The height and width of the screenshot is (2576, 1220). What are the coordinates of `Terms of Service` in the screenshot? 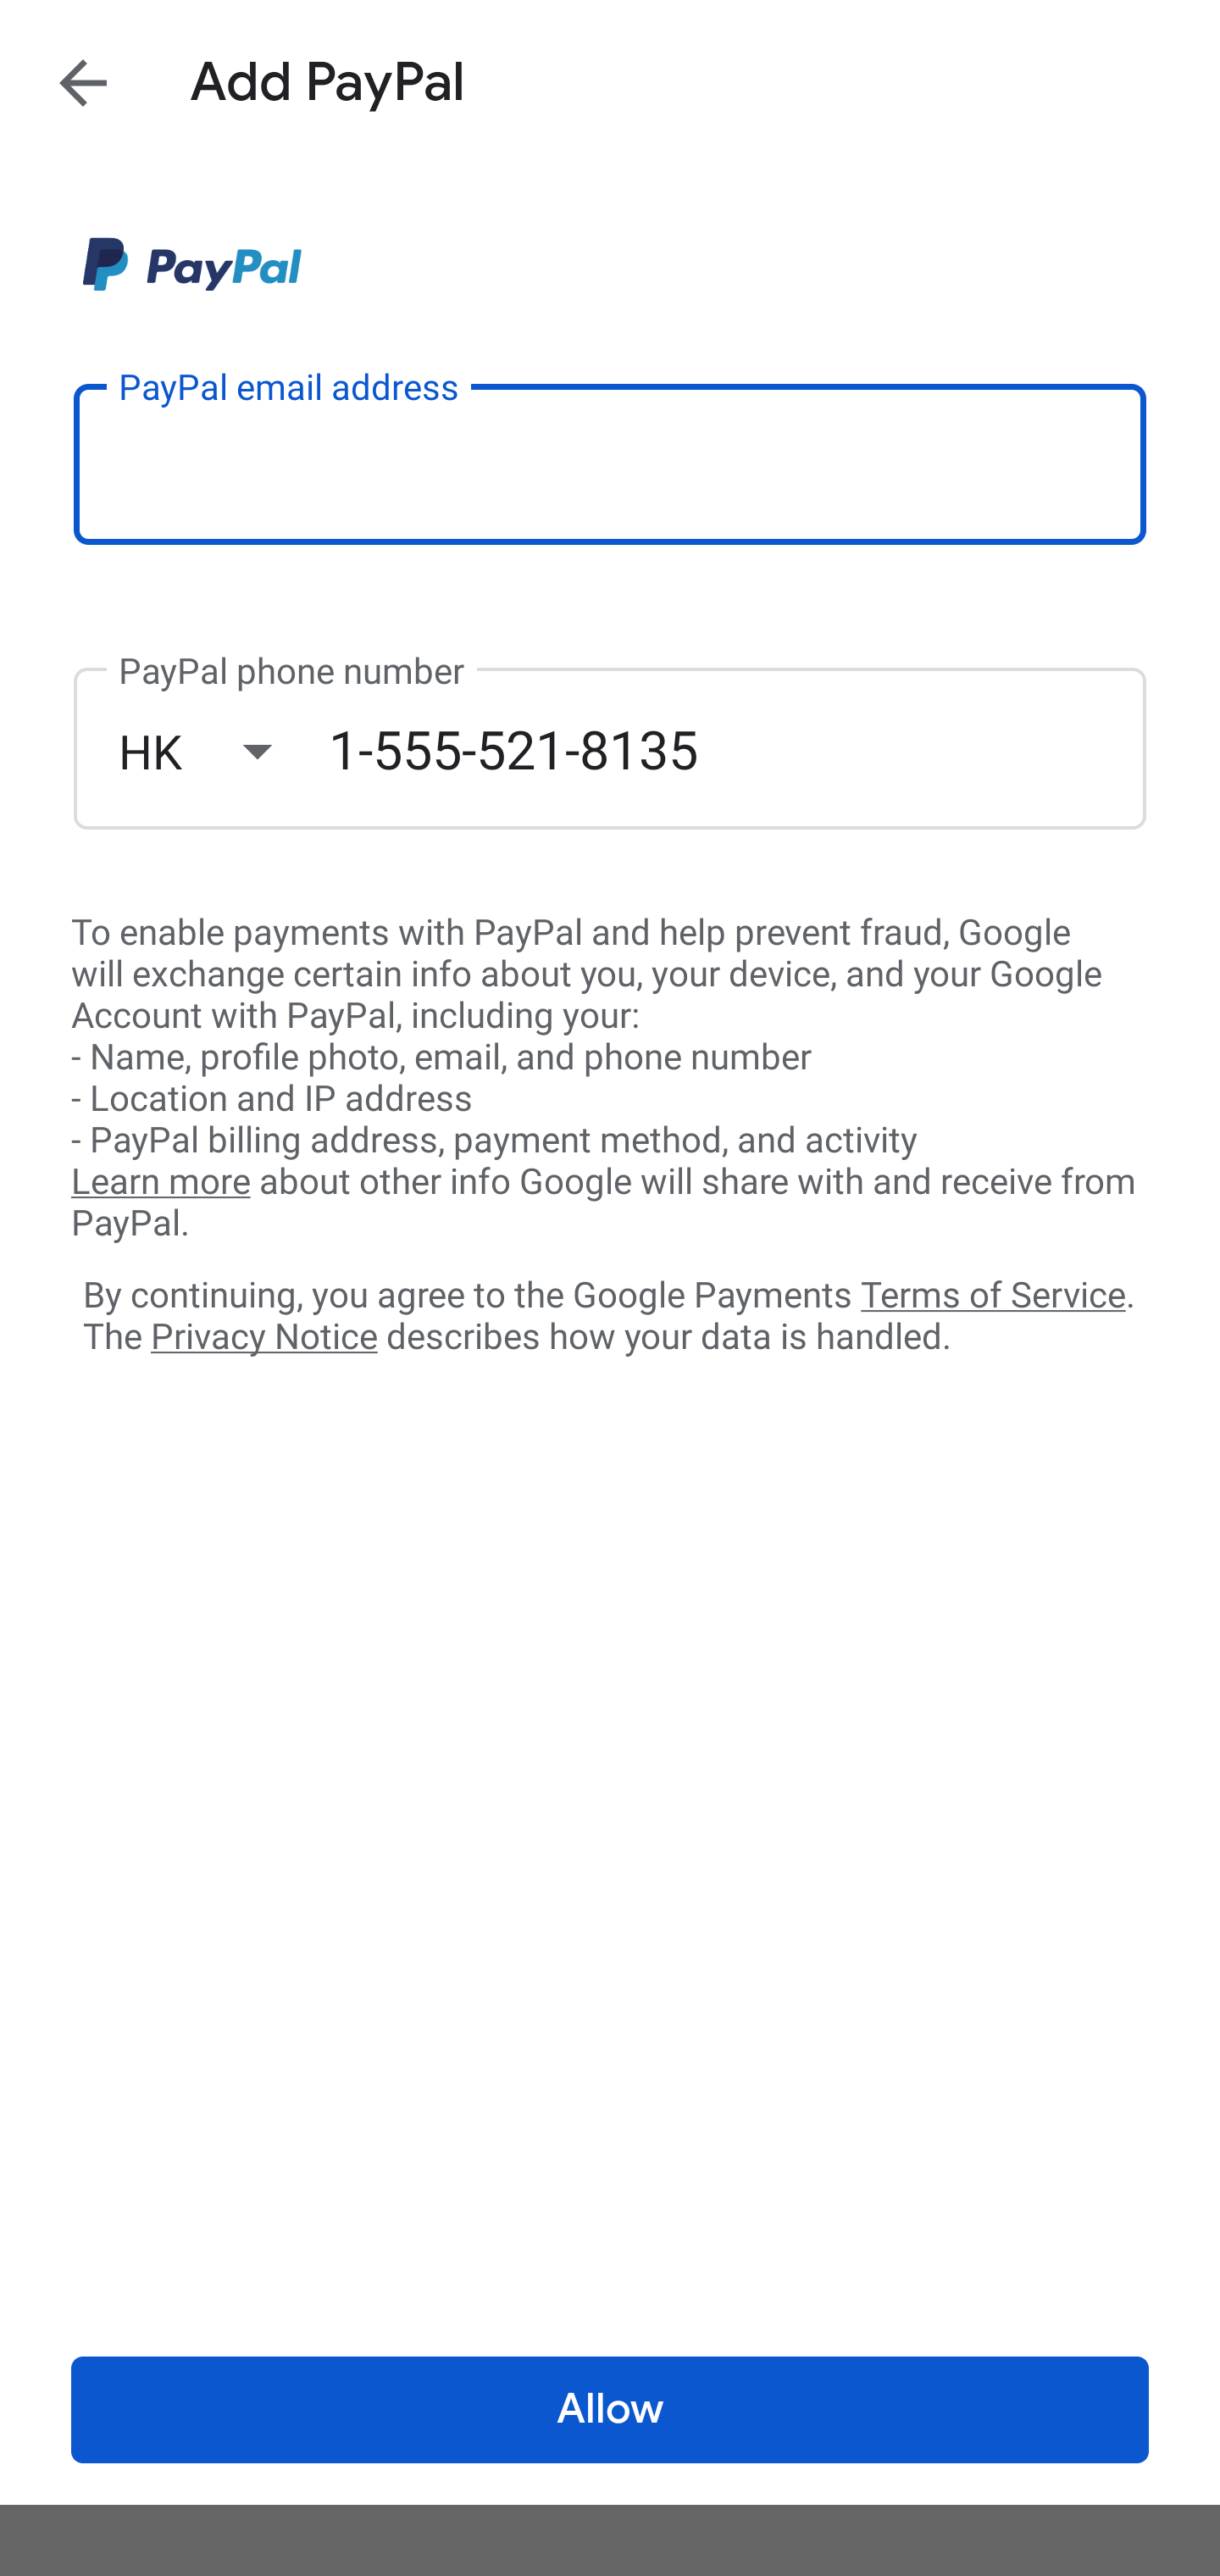 It's located at (993, 1293).